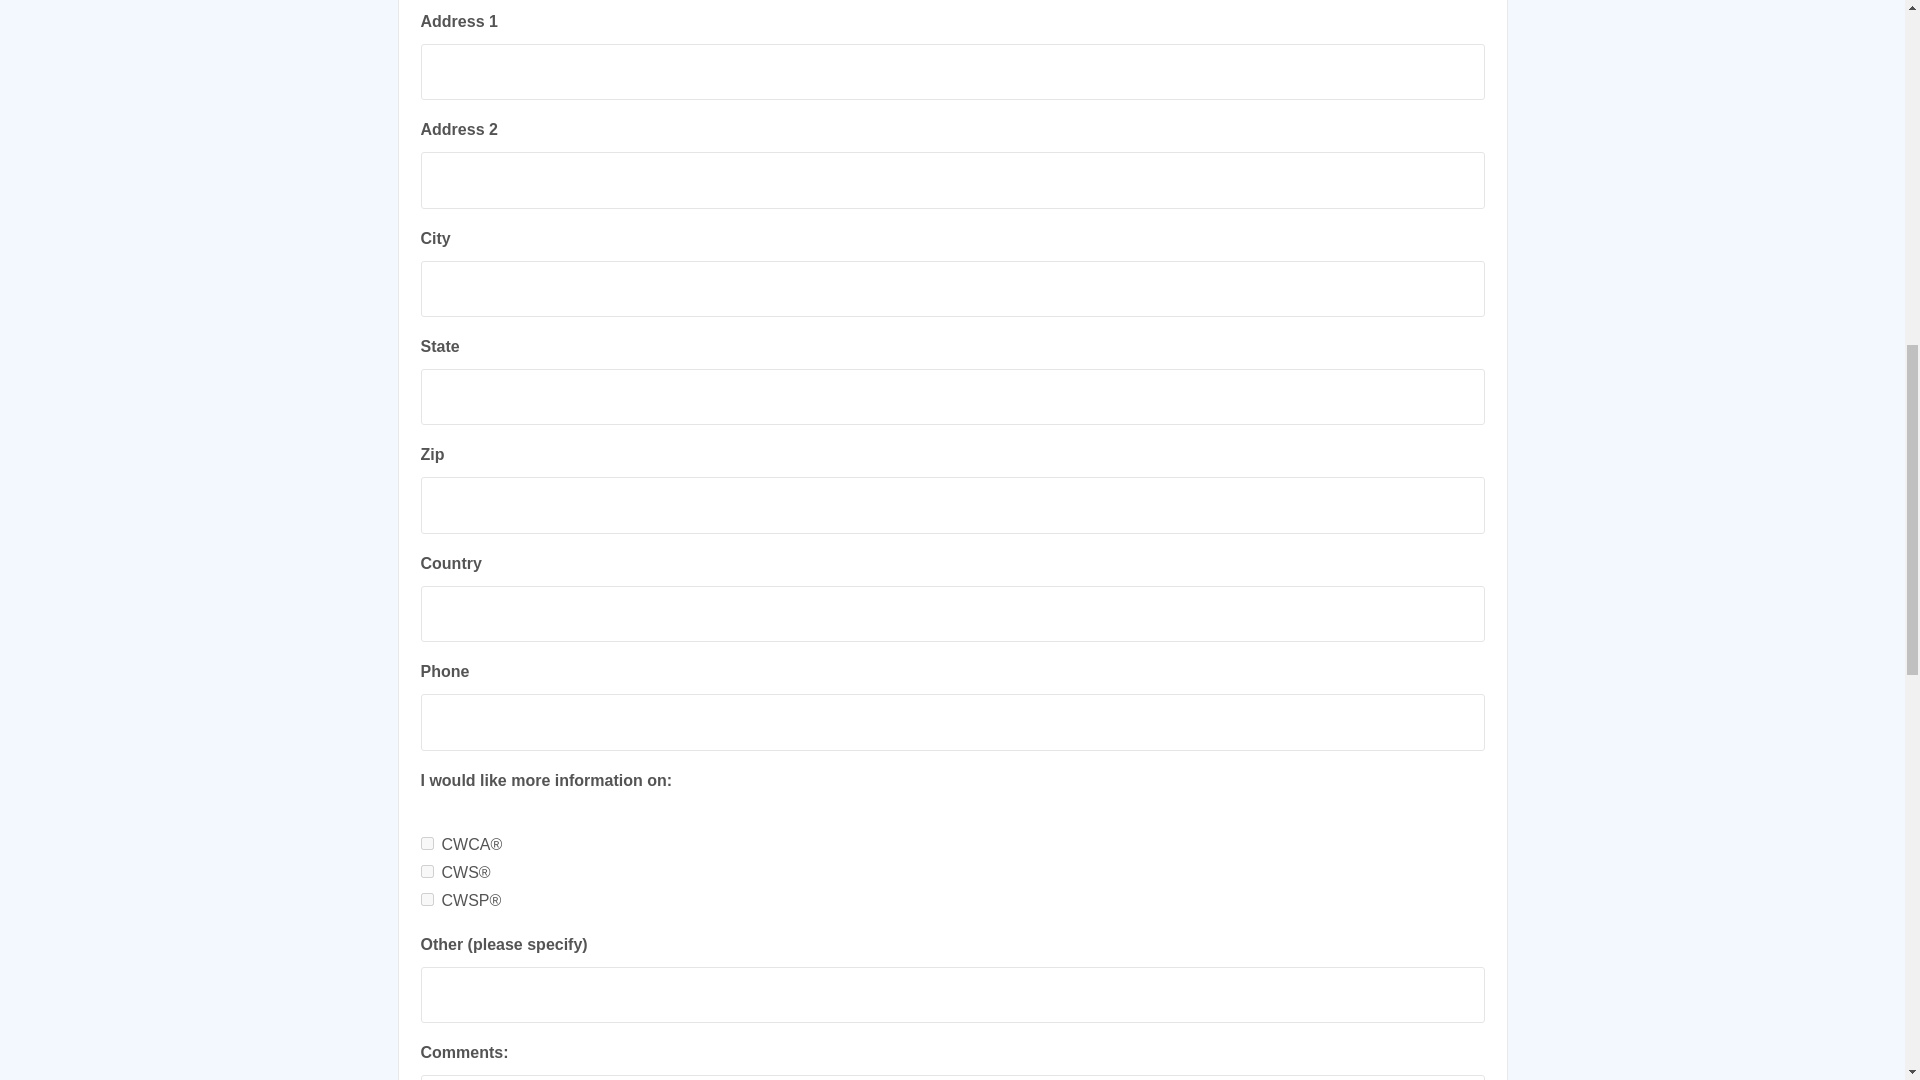 The image size is (1920, 1080). What do you see at coordinates (426, 898) in the screenshot?
I see `CWSP` at bounding box center [426, 898].